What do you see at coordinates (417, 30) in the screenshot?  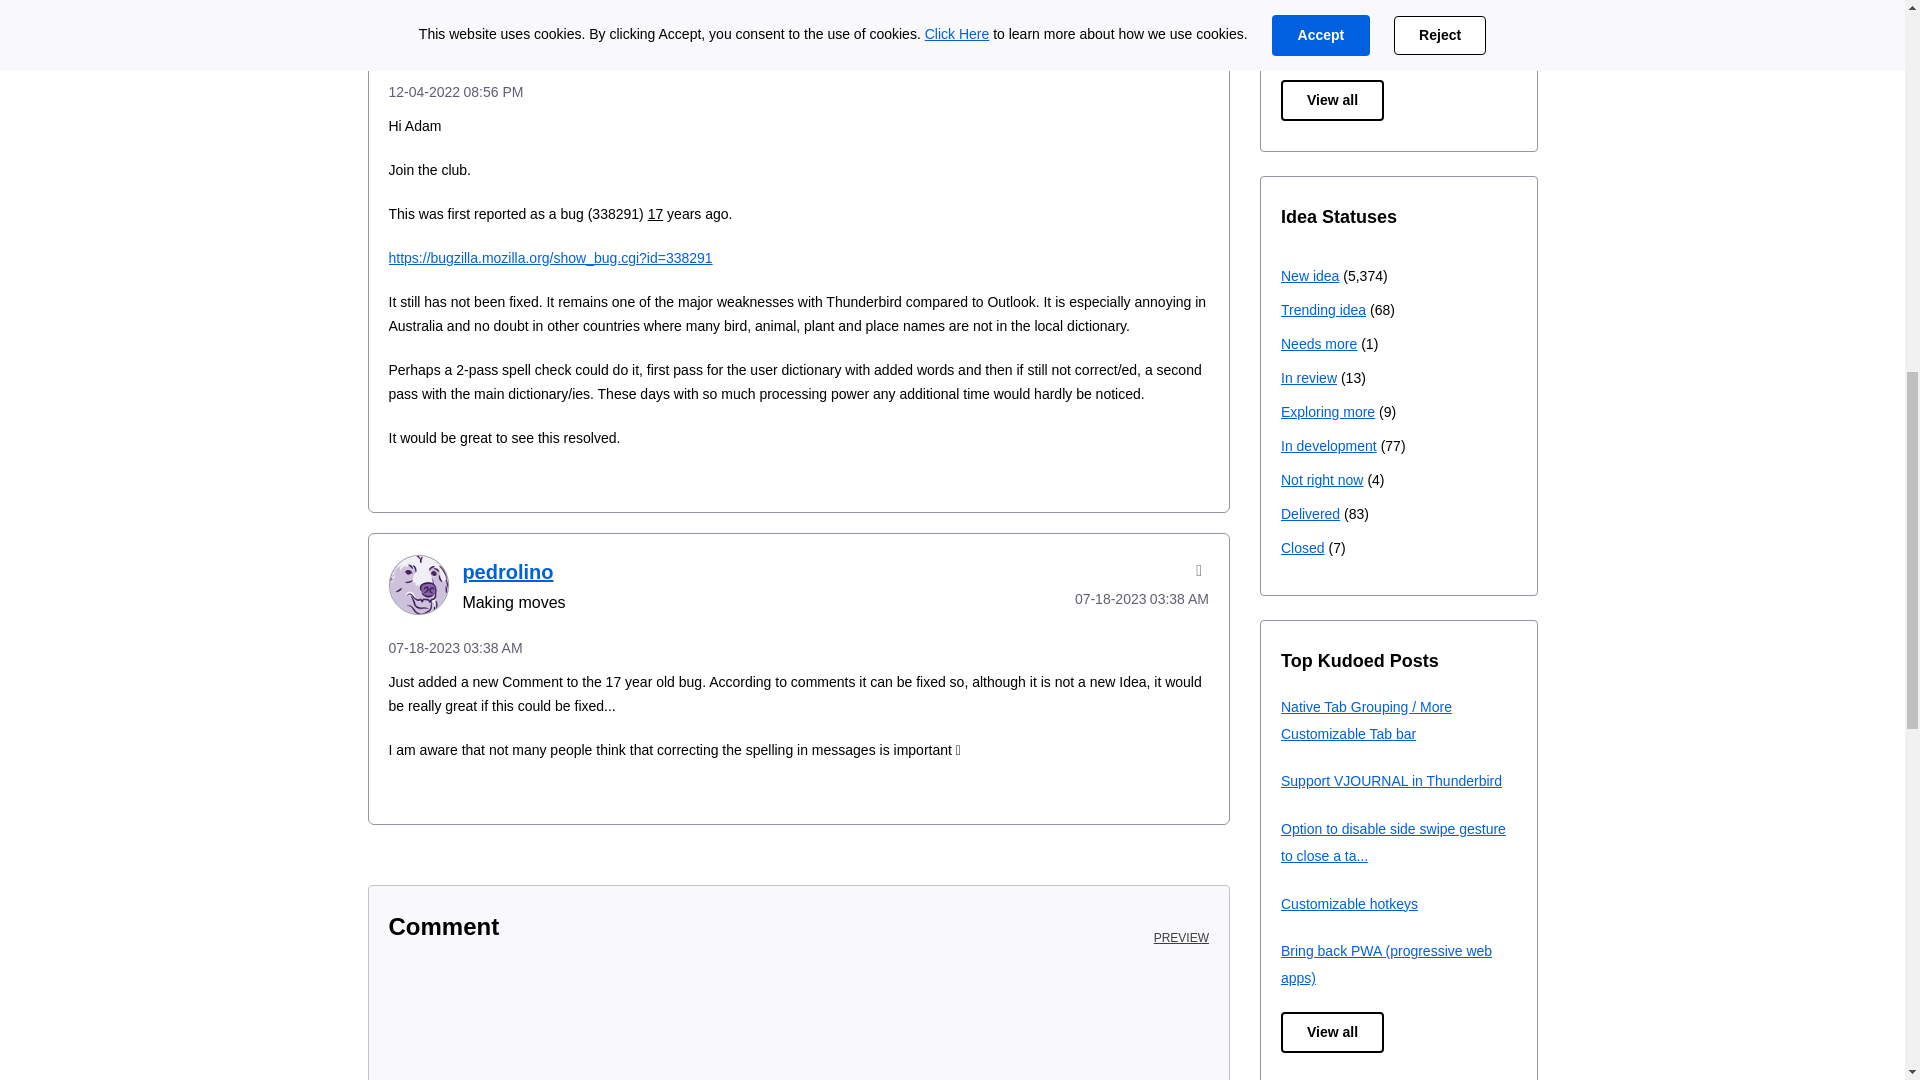 I see `erichalfb` at bounding box center [417, 30].